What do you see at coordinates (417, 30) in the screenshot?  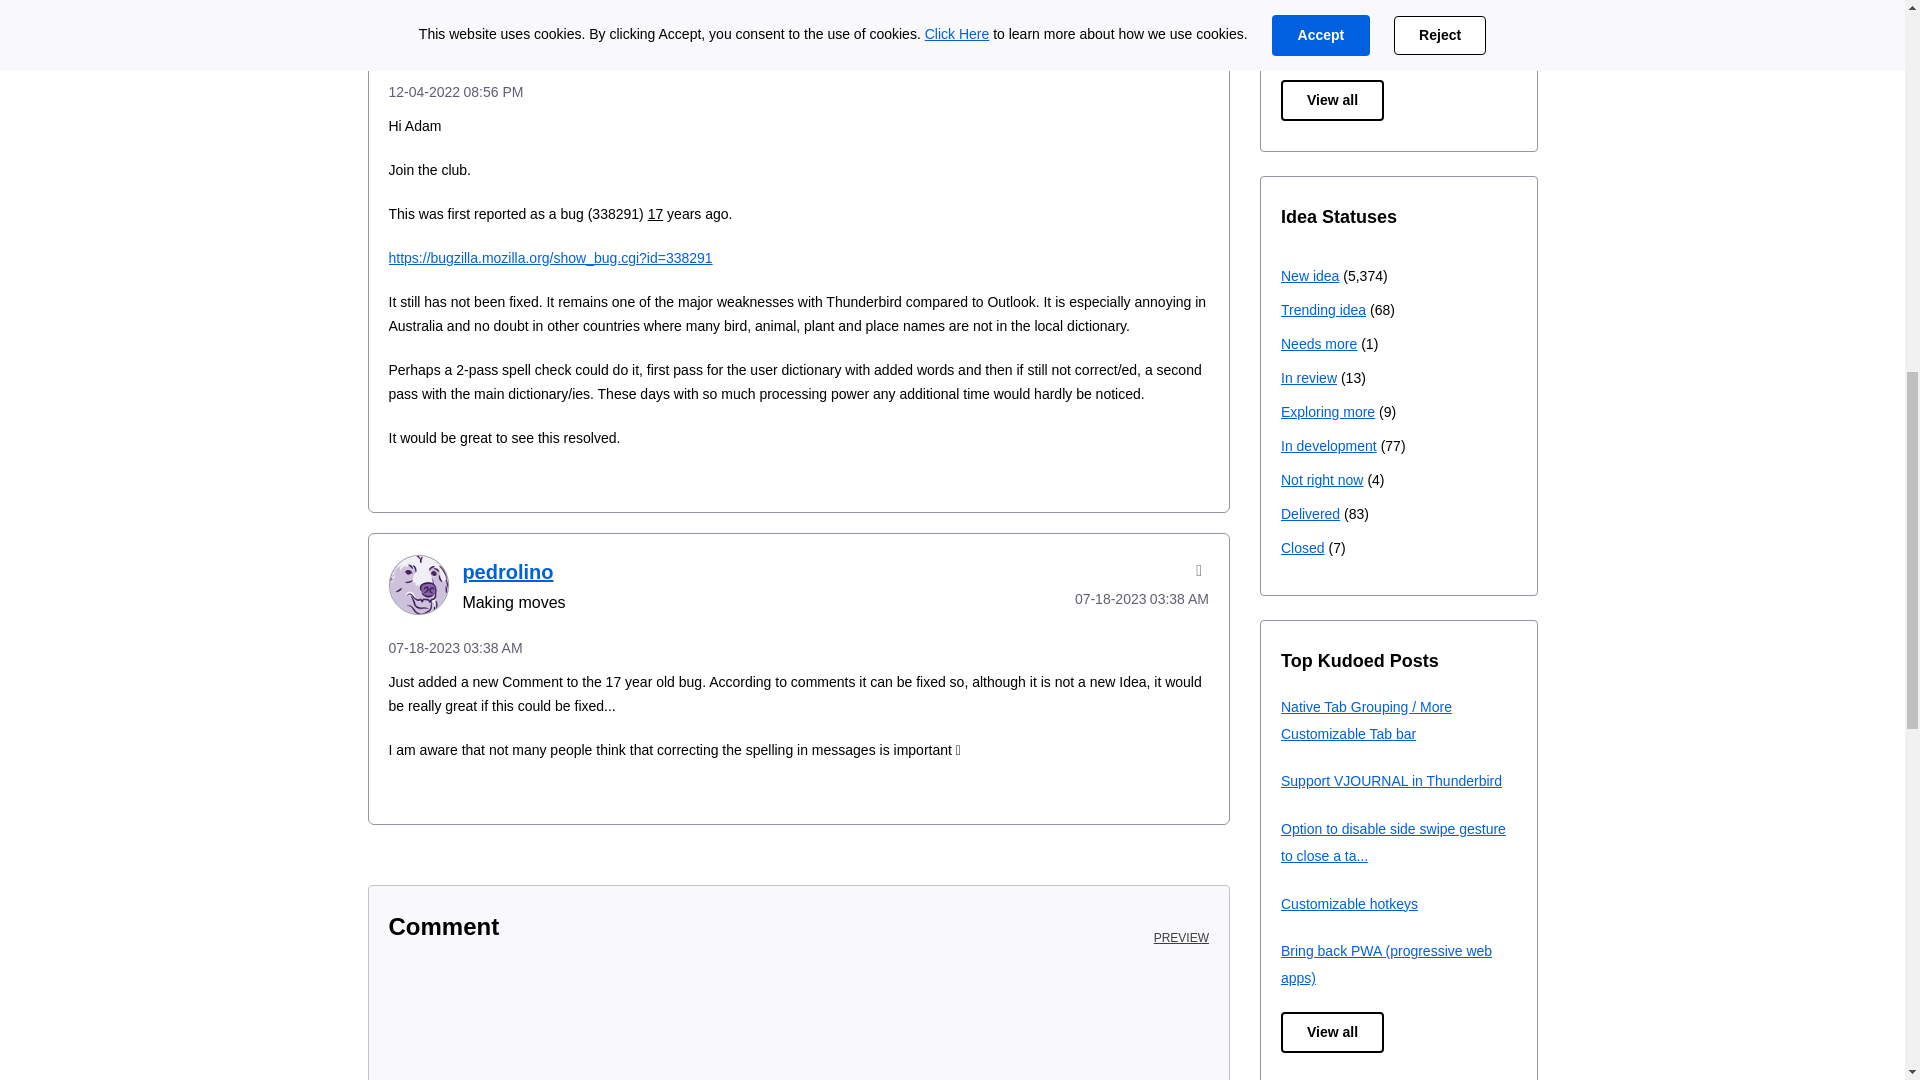 I see `erichalfb` at bounding box center [417, 30].